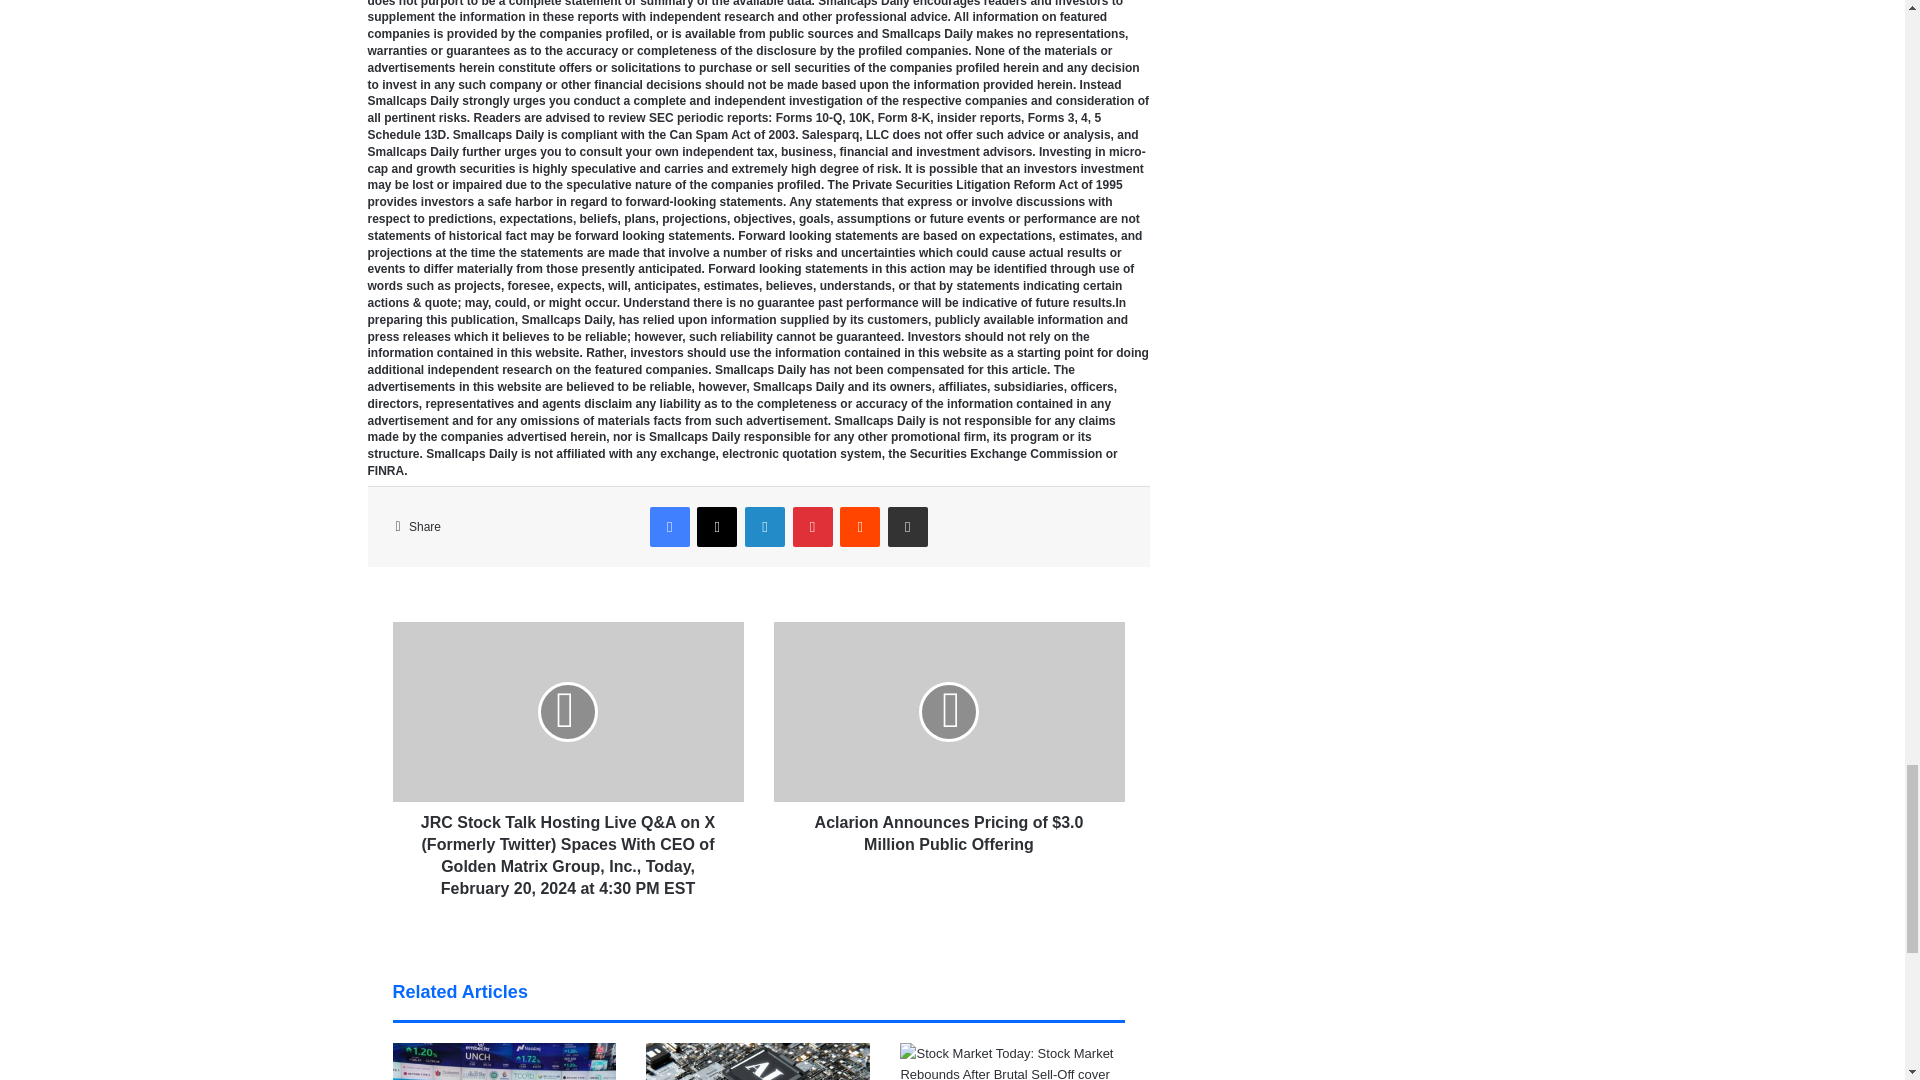 Image resolution: width=1920 pixels, height=1080 pixels. Describe the element at coordinates (716, 526) in the screenshot. I see `X` at that location.